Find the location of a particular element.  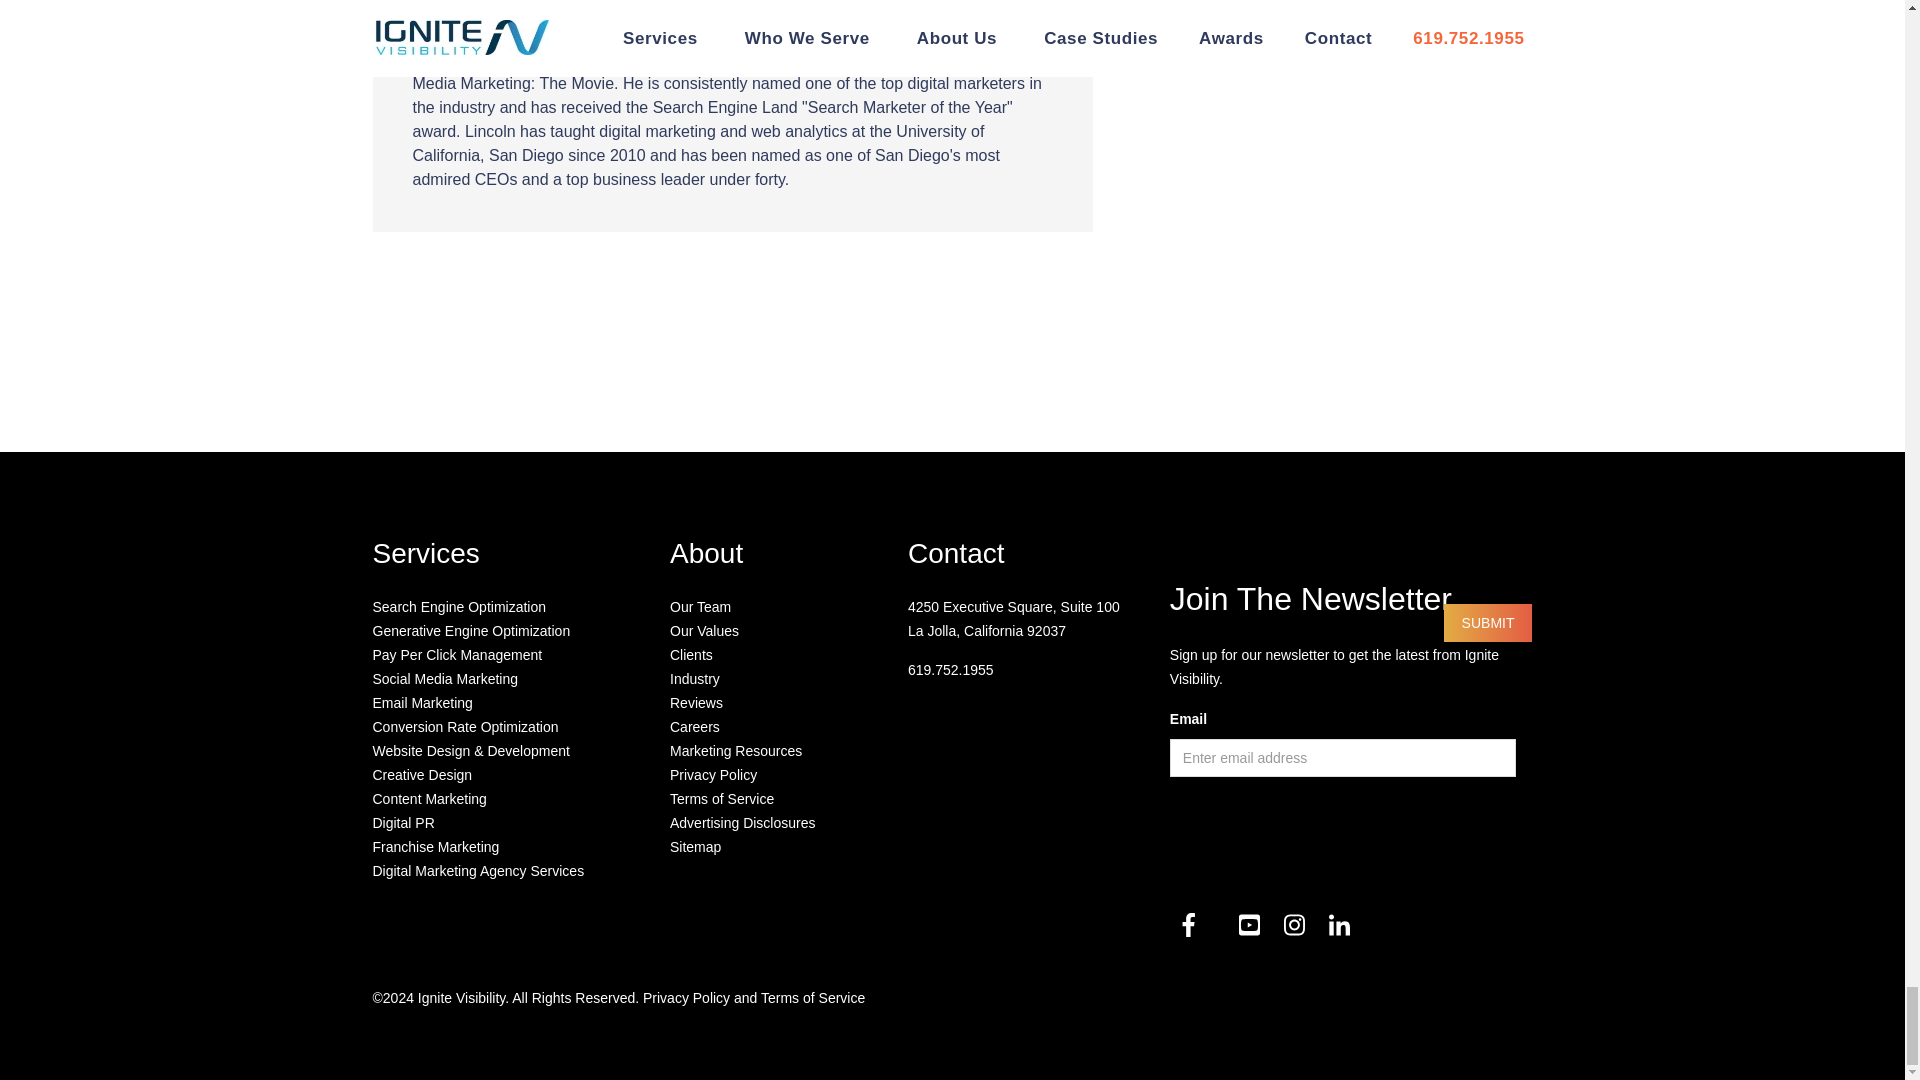

Submit is located at coordinates (1488, 622).